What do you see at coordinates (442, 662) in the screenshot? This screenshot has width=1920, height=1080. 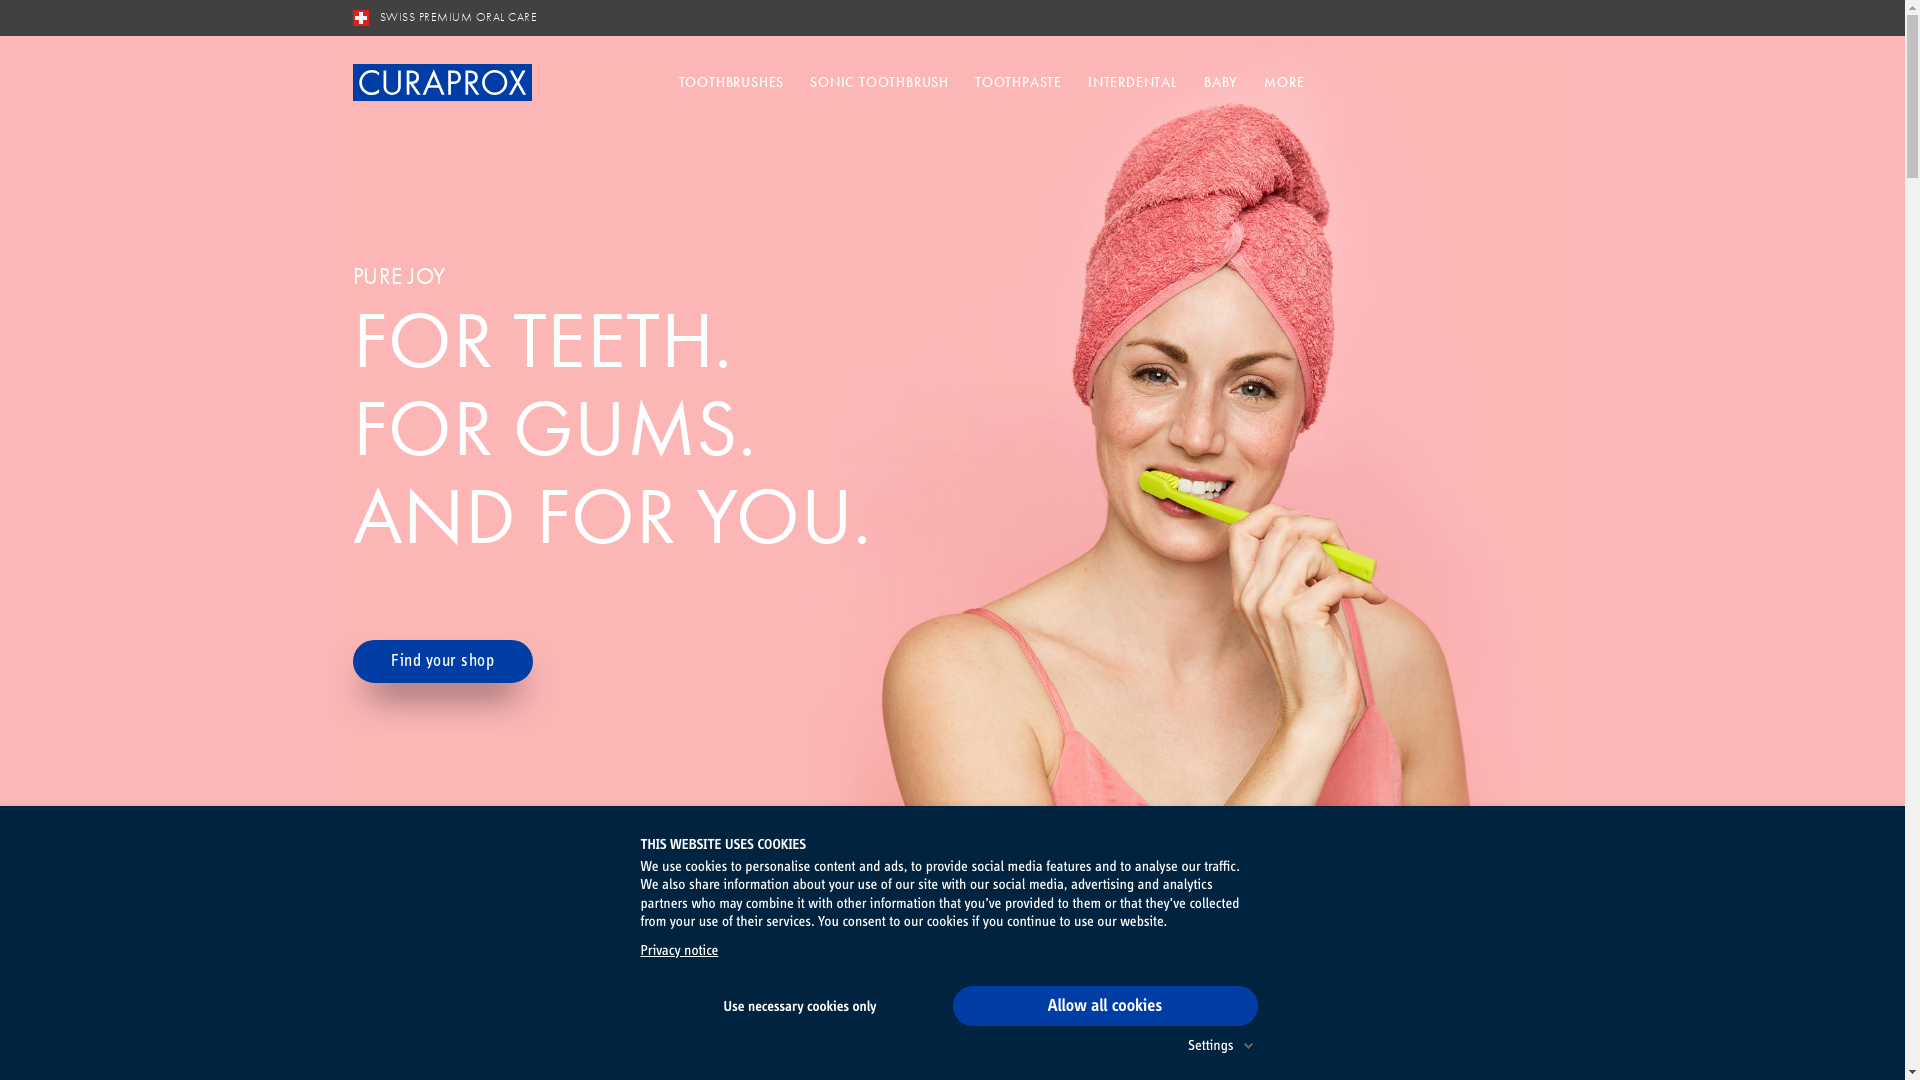 I see `Find your shop` at bounding box center [442, 662].